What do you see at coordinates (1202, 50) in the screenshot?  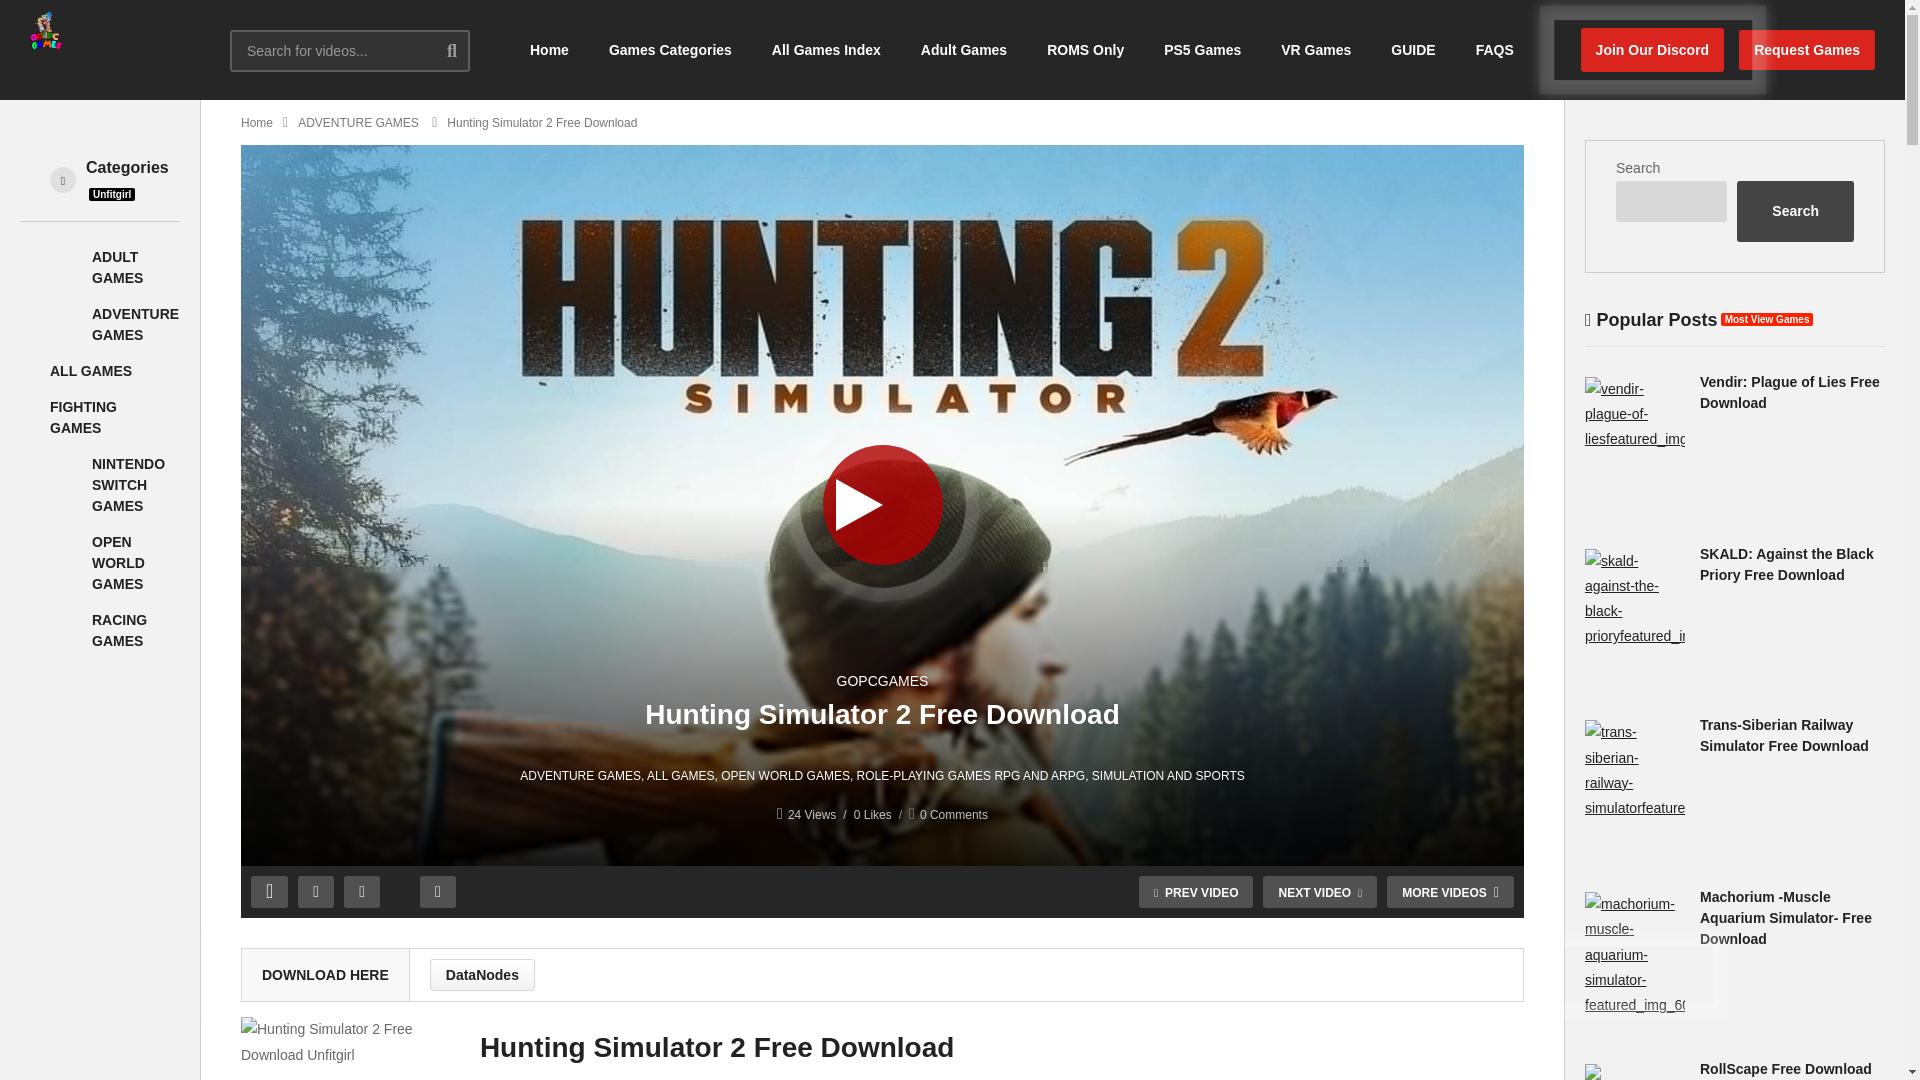 I see `PS5 Games` at bounding box center [1202, 50].